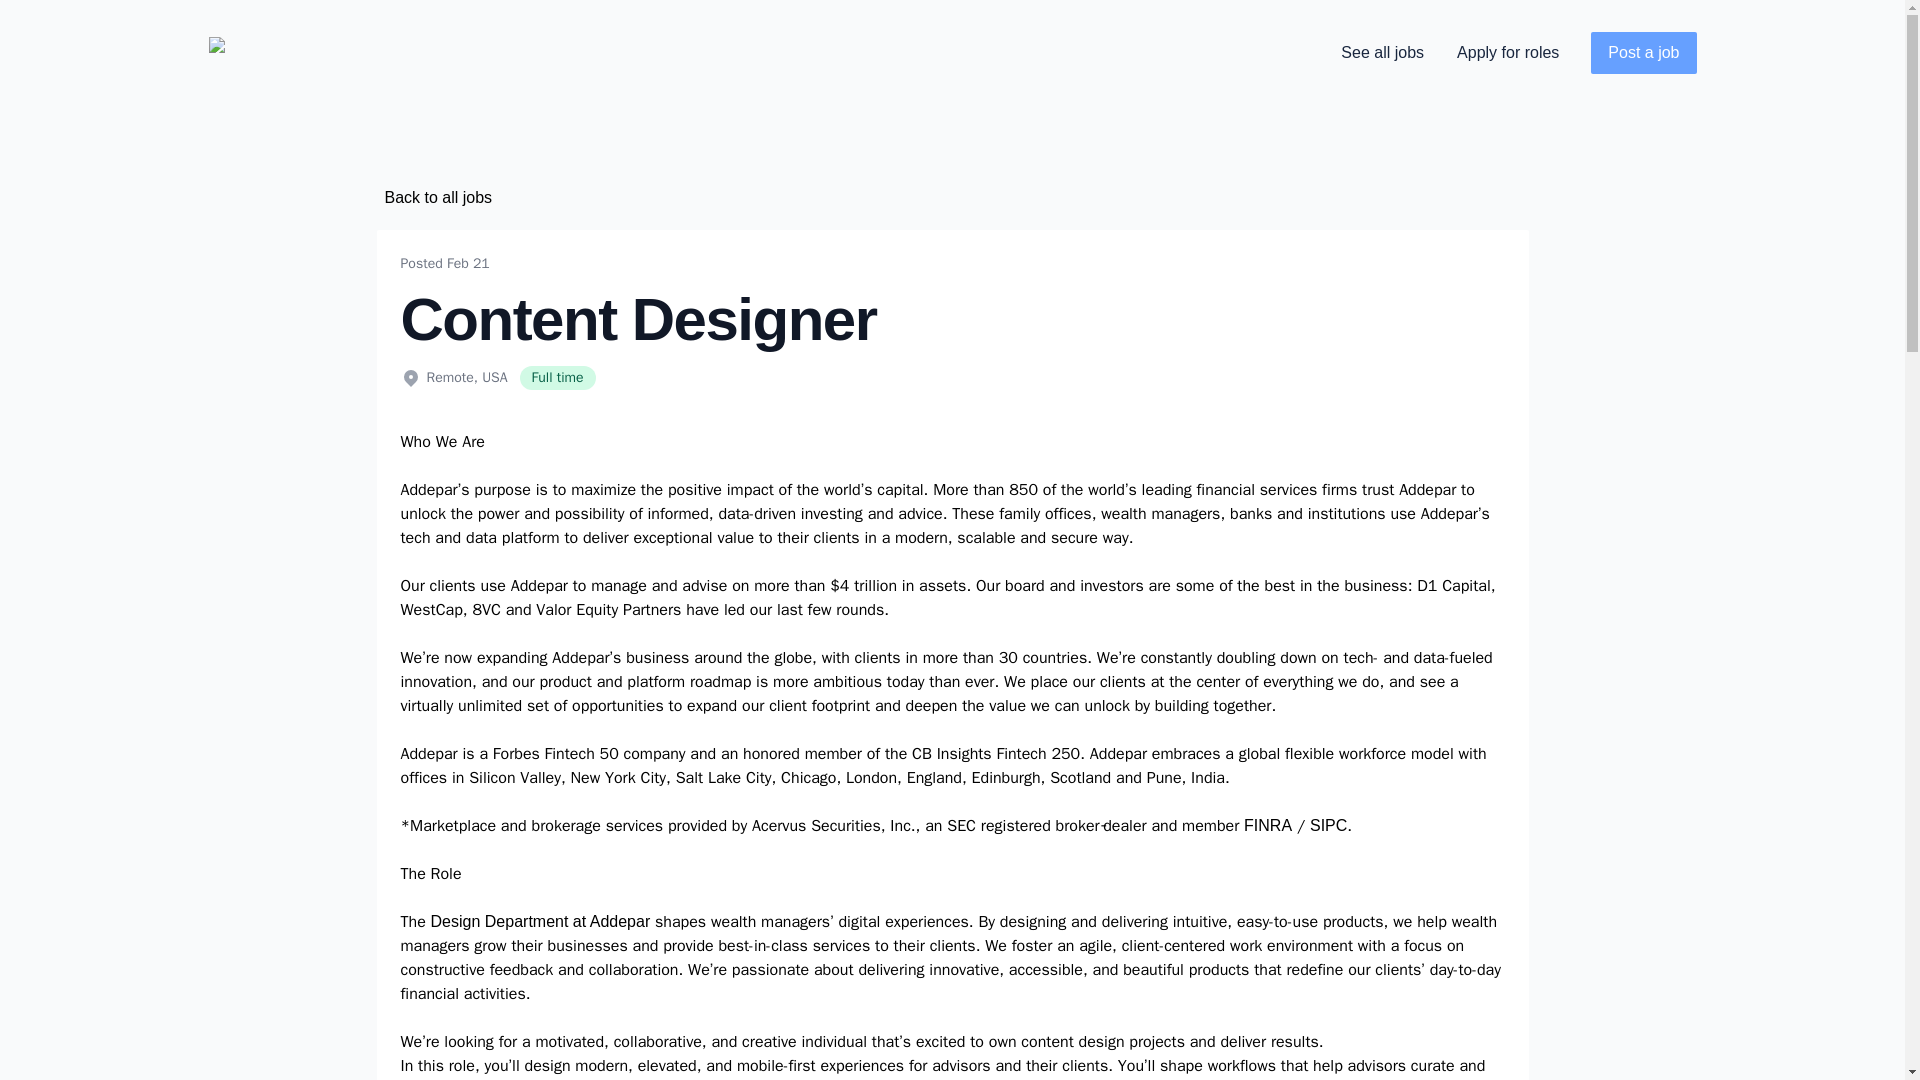 The width and height of the screenshot is (1920, 1080). Describe the element at coordinates (1508, 52) in the screenshot. I see `Apply for roles` at that location.